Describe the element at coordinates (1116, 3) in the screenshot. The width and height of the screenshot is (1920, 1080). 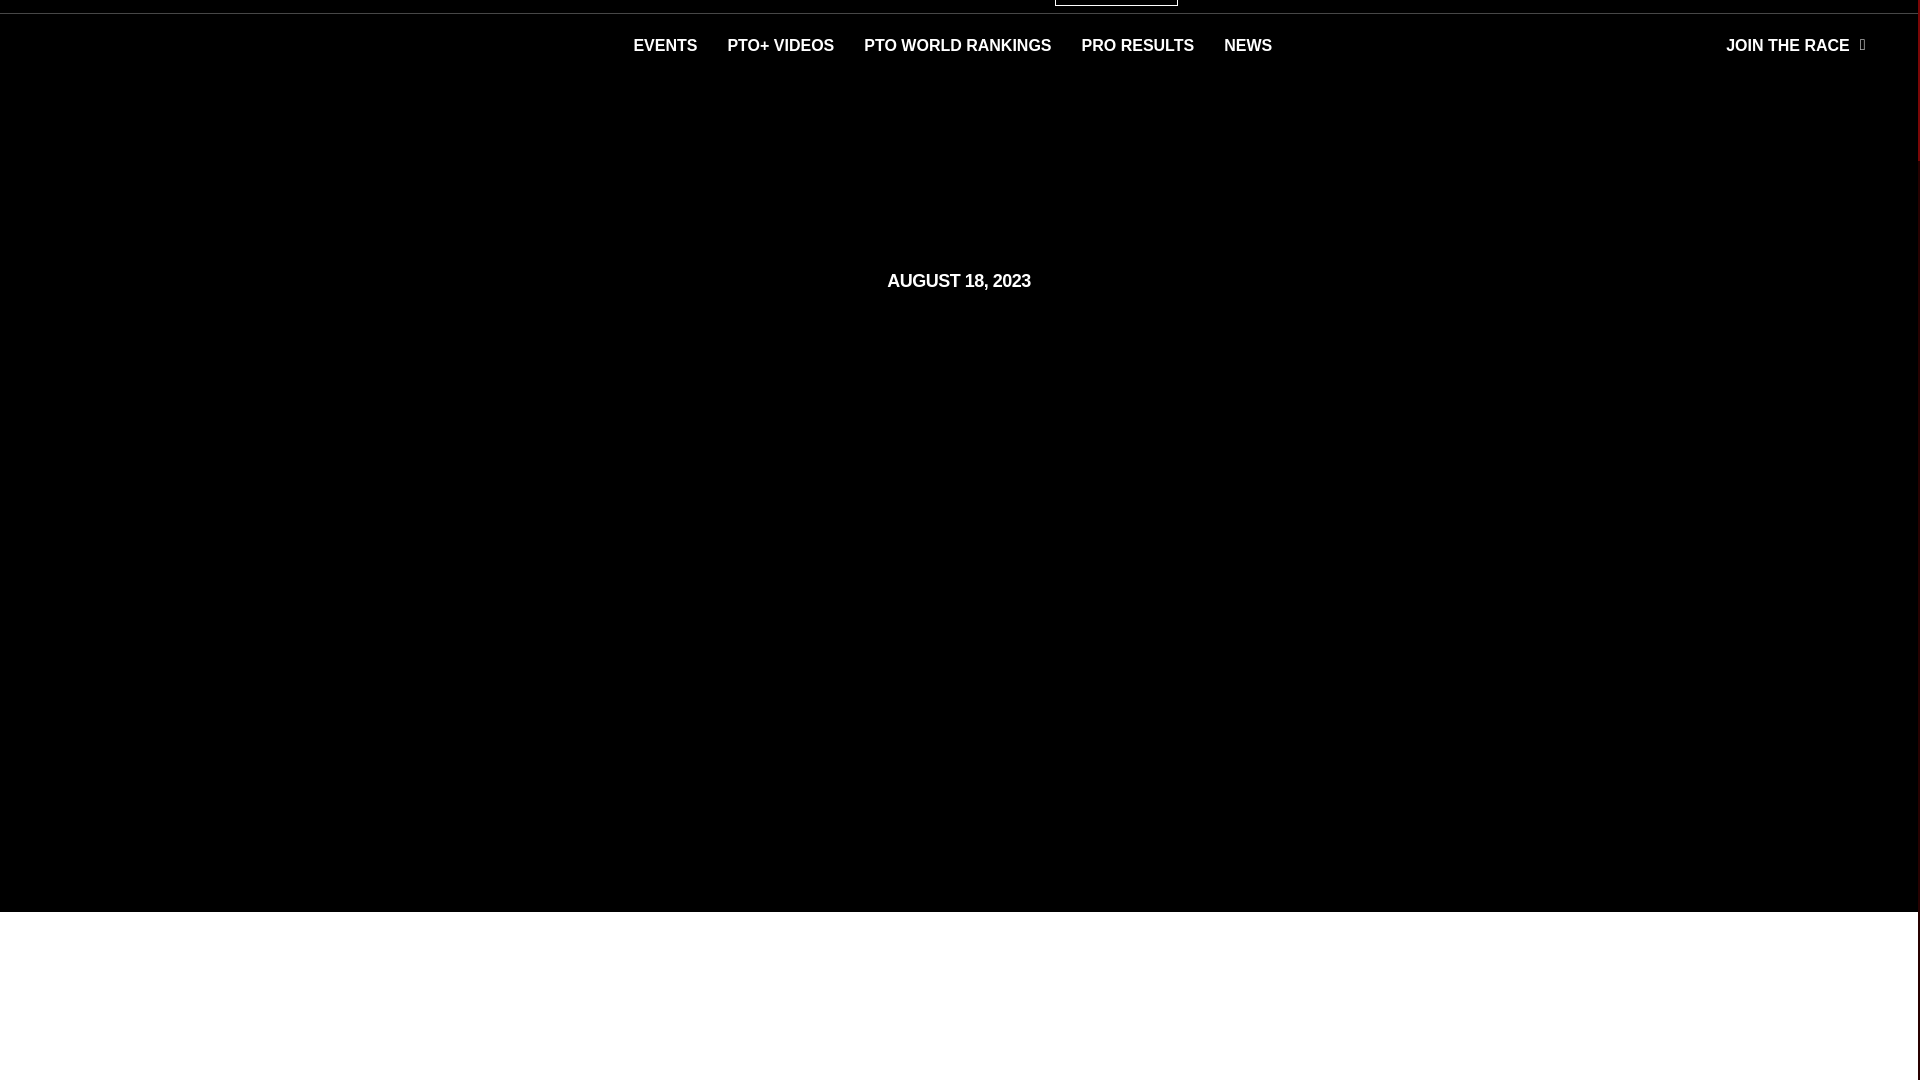
I see `WATCH NOW` at that location.